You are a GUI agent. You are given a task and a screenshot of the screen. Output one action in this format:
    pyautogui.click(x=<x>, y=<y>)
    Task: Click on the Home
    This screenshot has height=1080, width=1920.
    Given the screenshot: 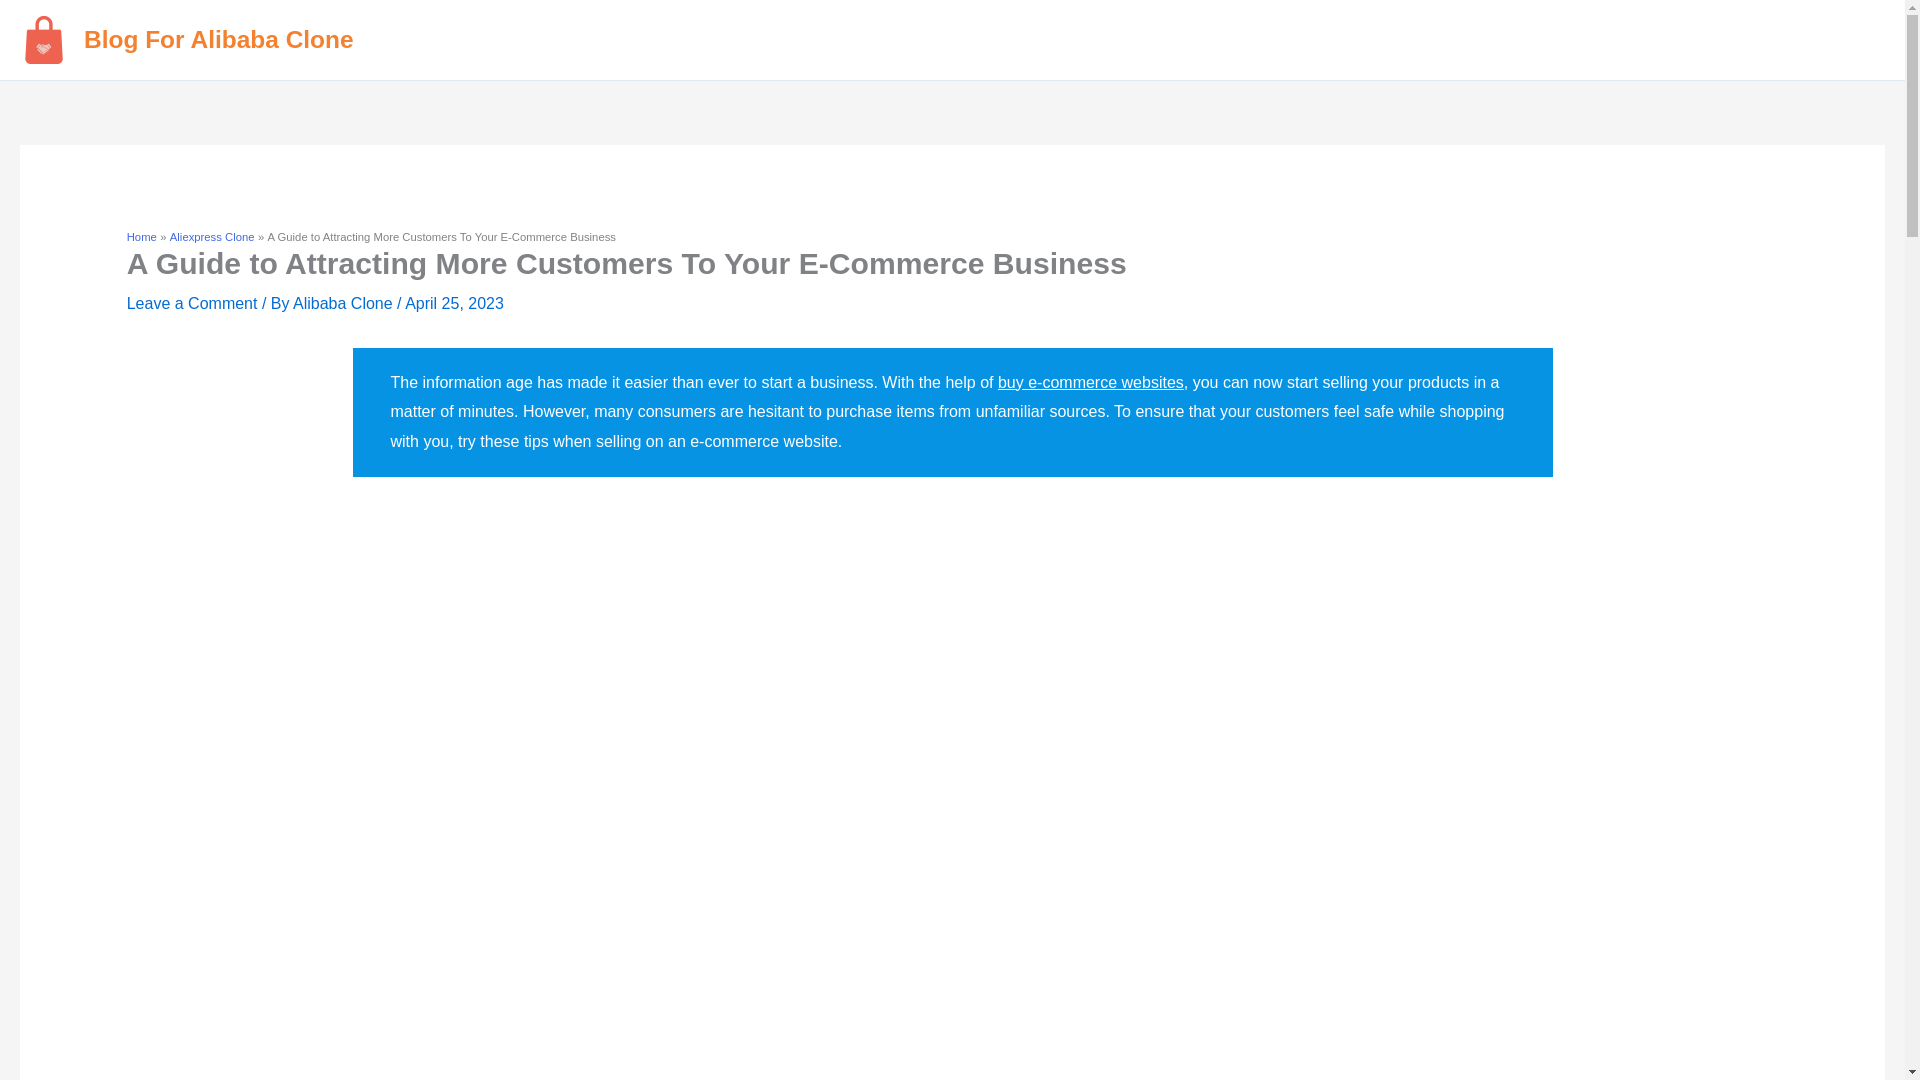 What is the action you would take?
    pyautogui.click(x=142, y=237)
    